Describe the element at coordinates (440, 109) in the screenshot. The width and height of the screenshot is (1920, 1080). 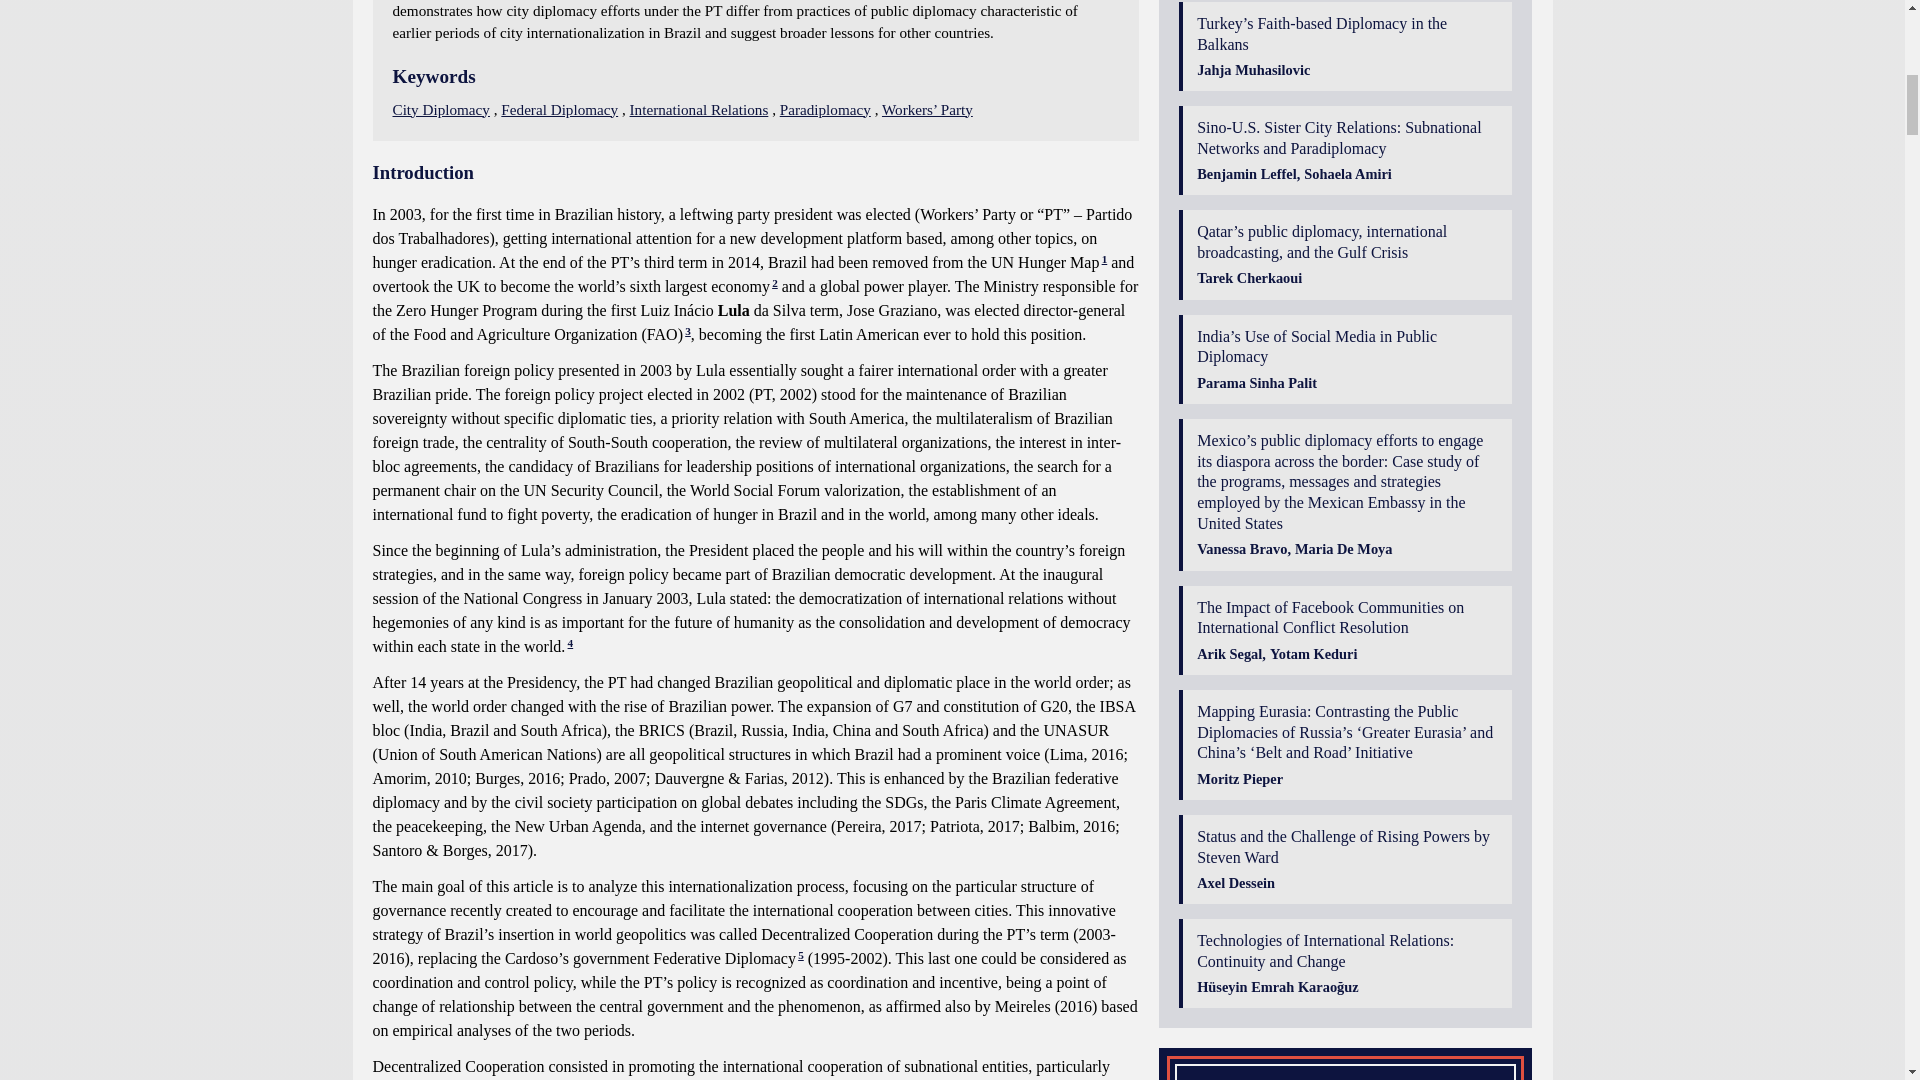
I see `City Diplomacy` at that location.